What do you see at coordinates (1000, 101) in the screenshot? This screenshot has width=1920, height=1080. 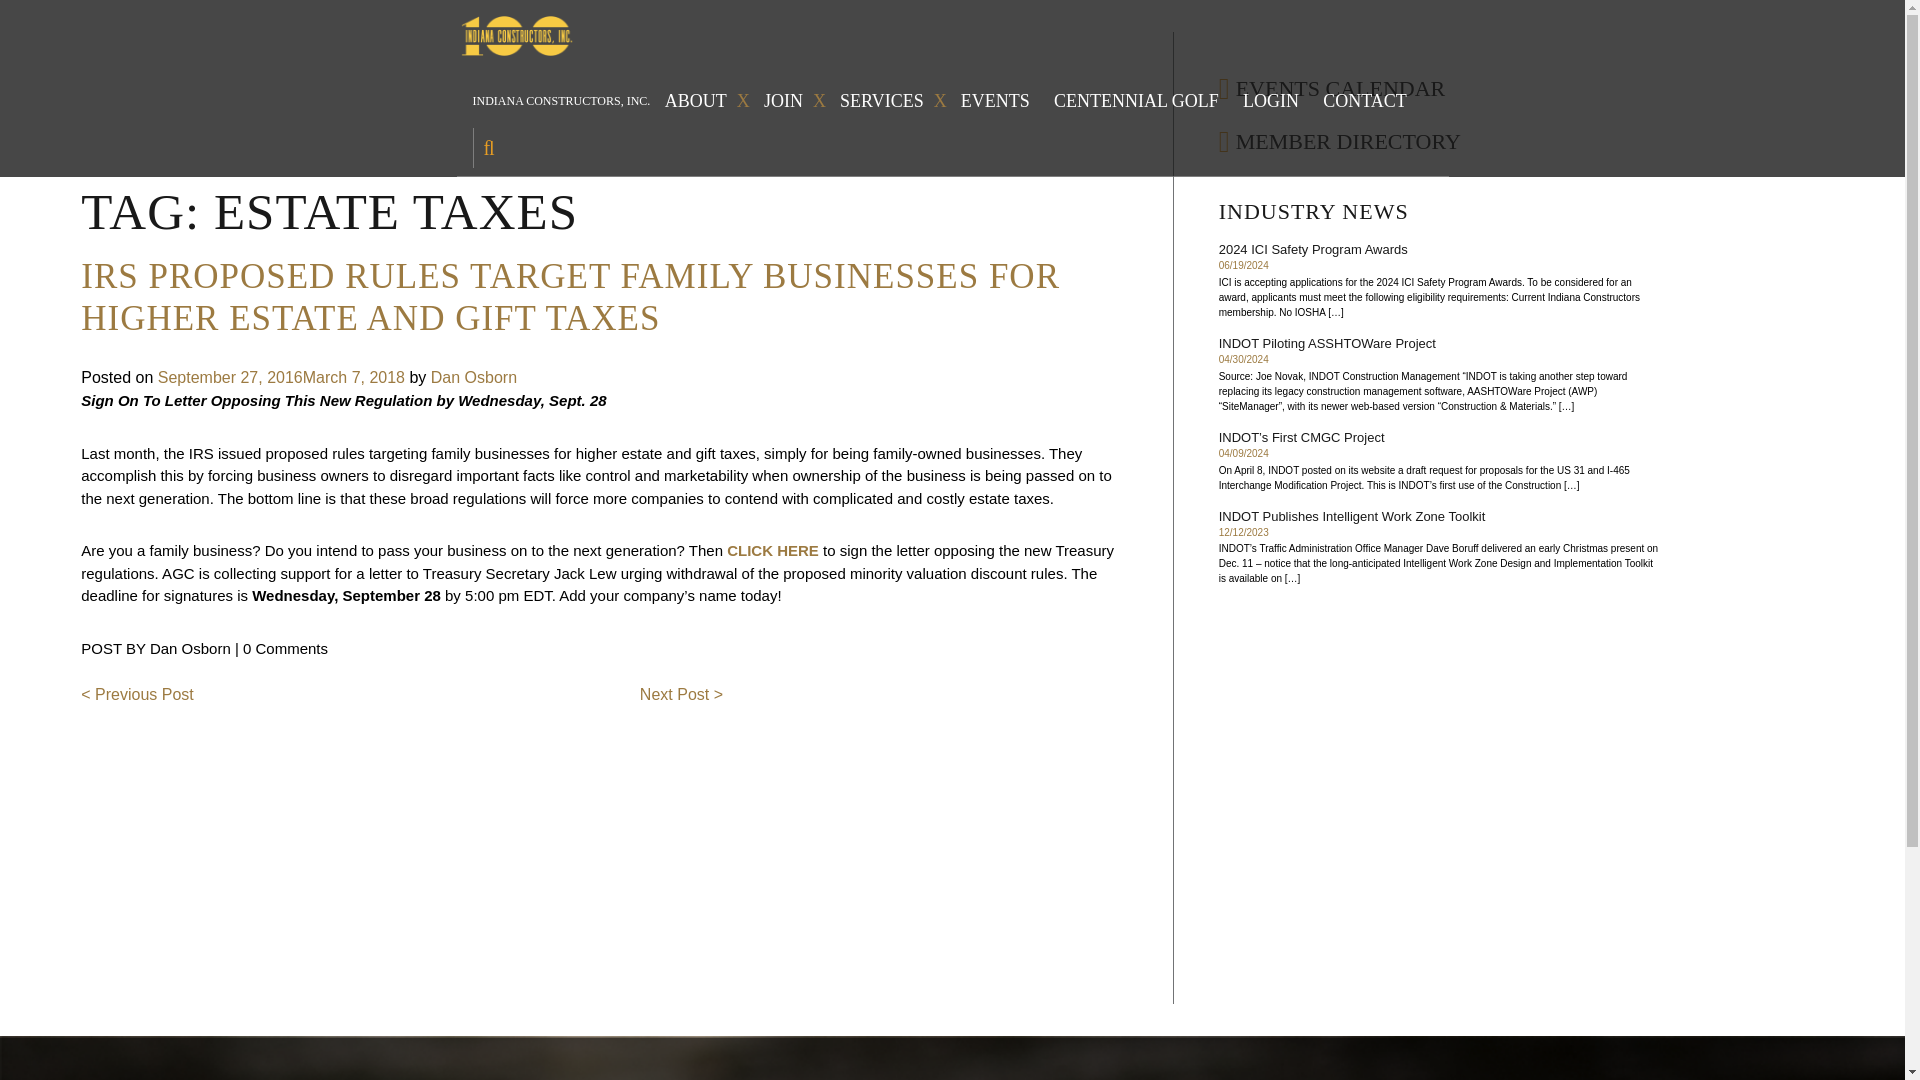 I see `EVENTS` at bounding box center [1000, 101].